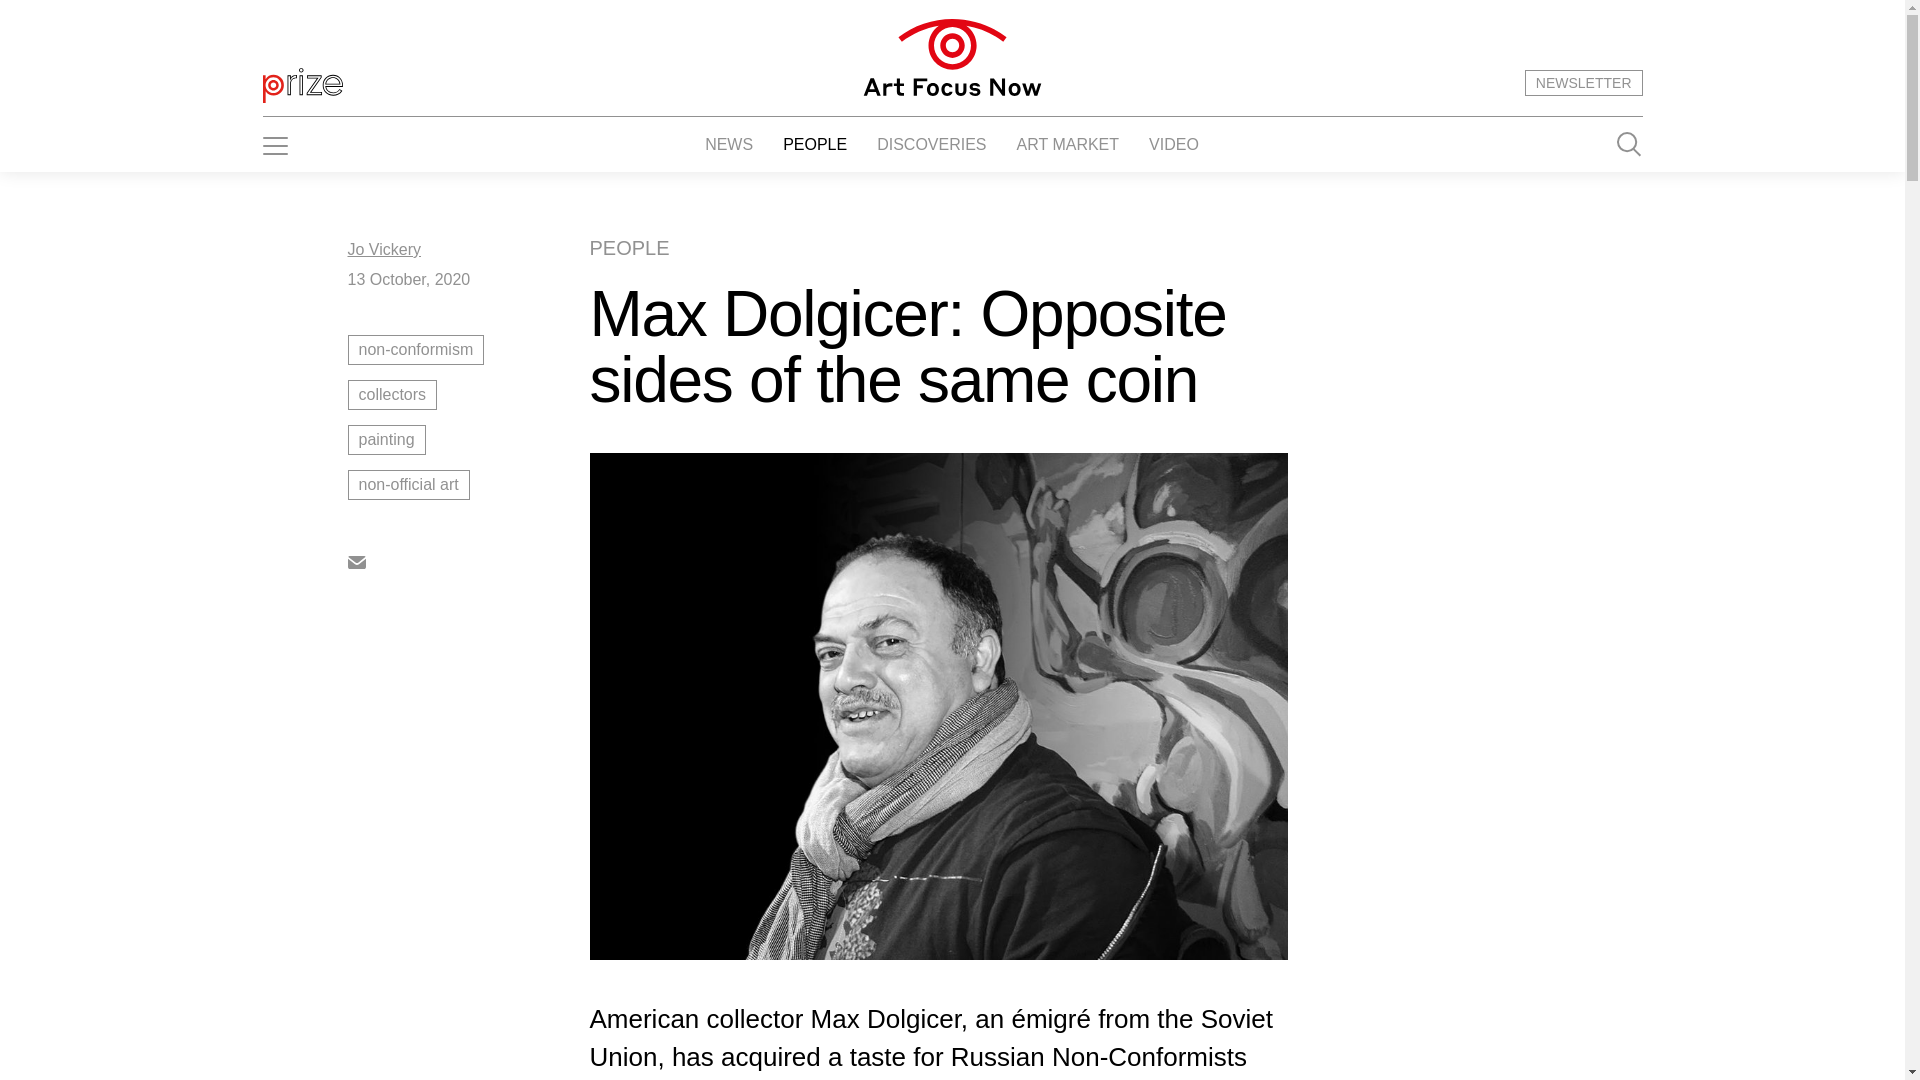 The height and width of the screenshot is (1080, 1920). What do you see at coordinates (356, 561) in the screenshot?
I see `Email` at bounding box center [356, 561].